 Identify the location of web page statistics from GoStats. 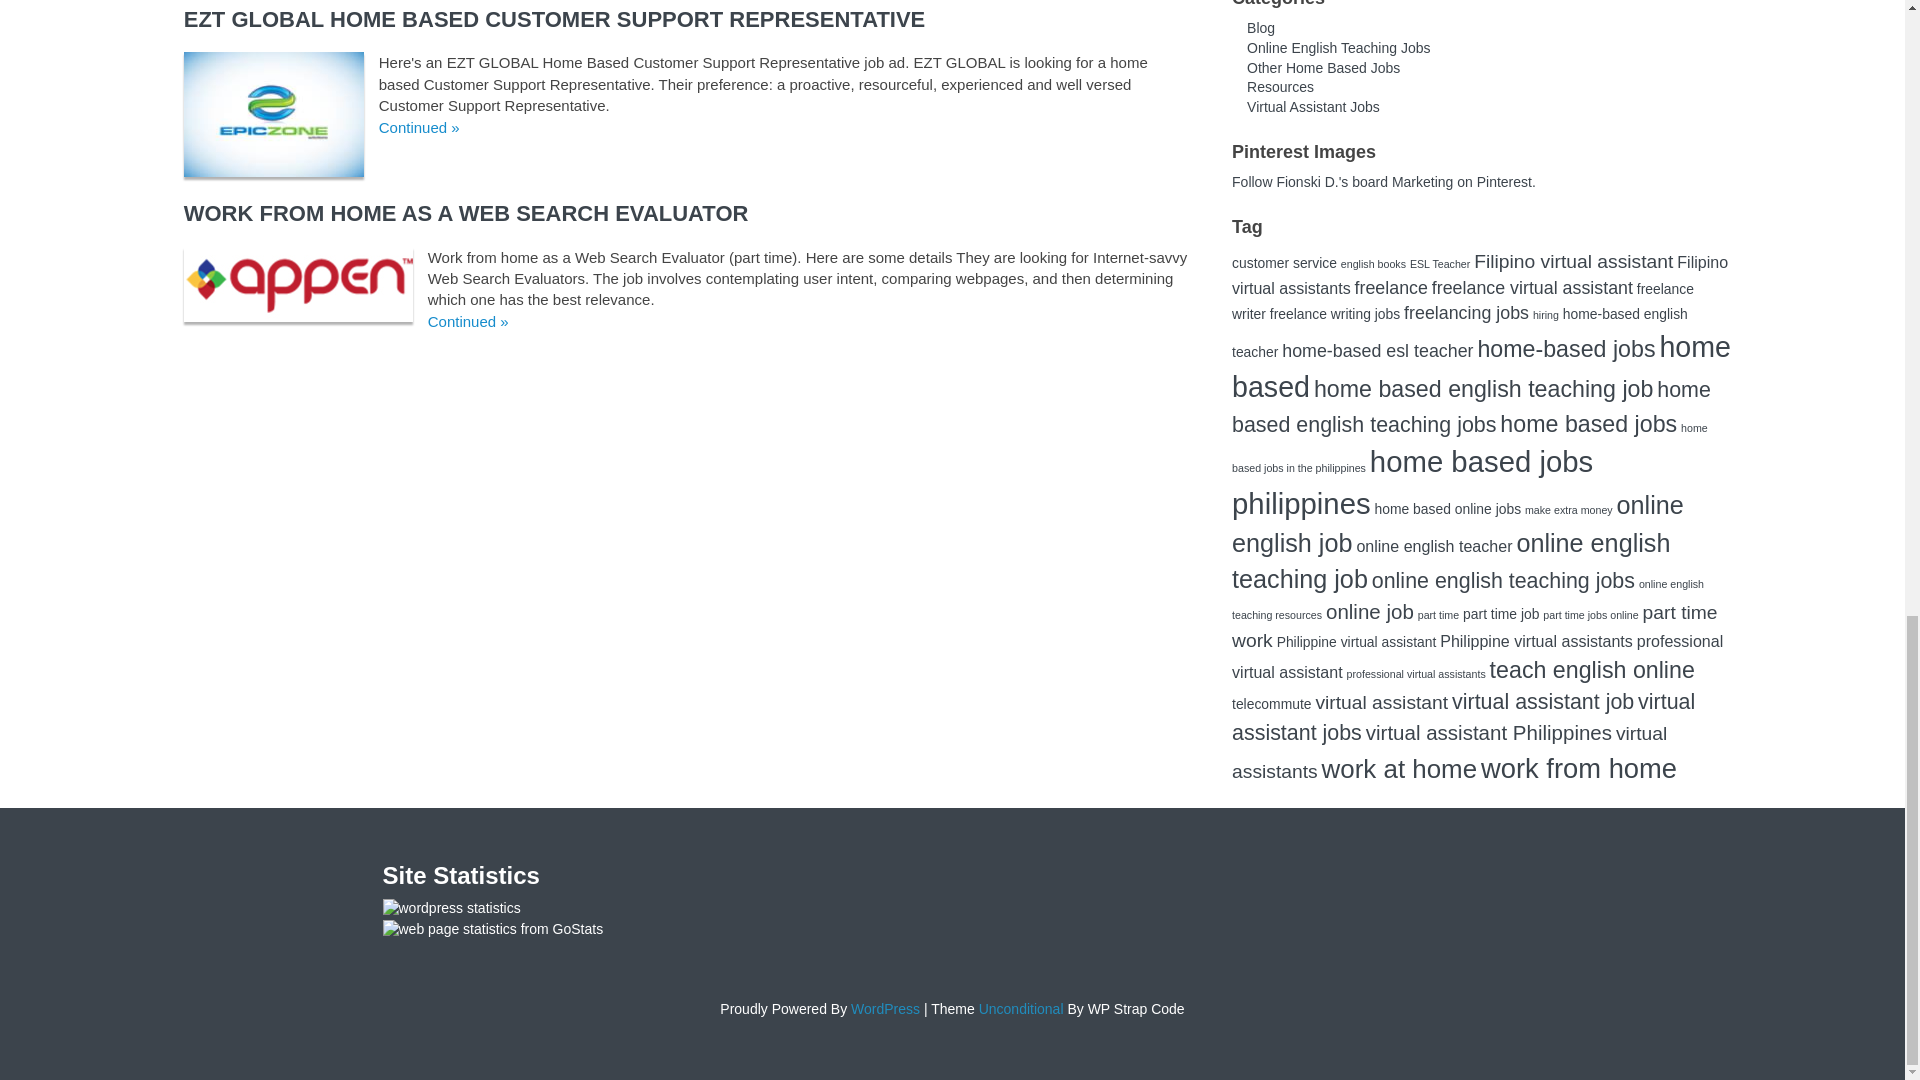
(492, 930).